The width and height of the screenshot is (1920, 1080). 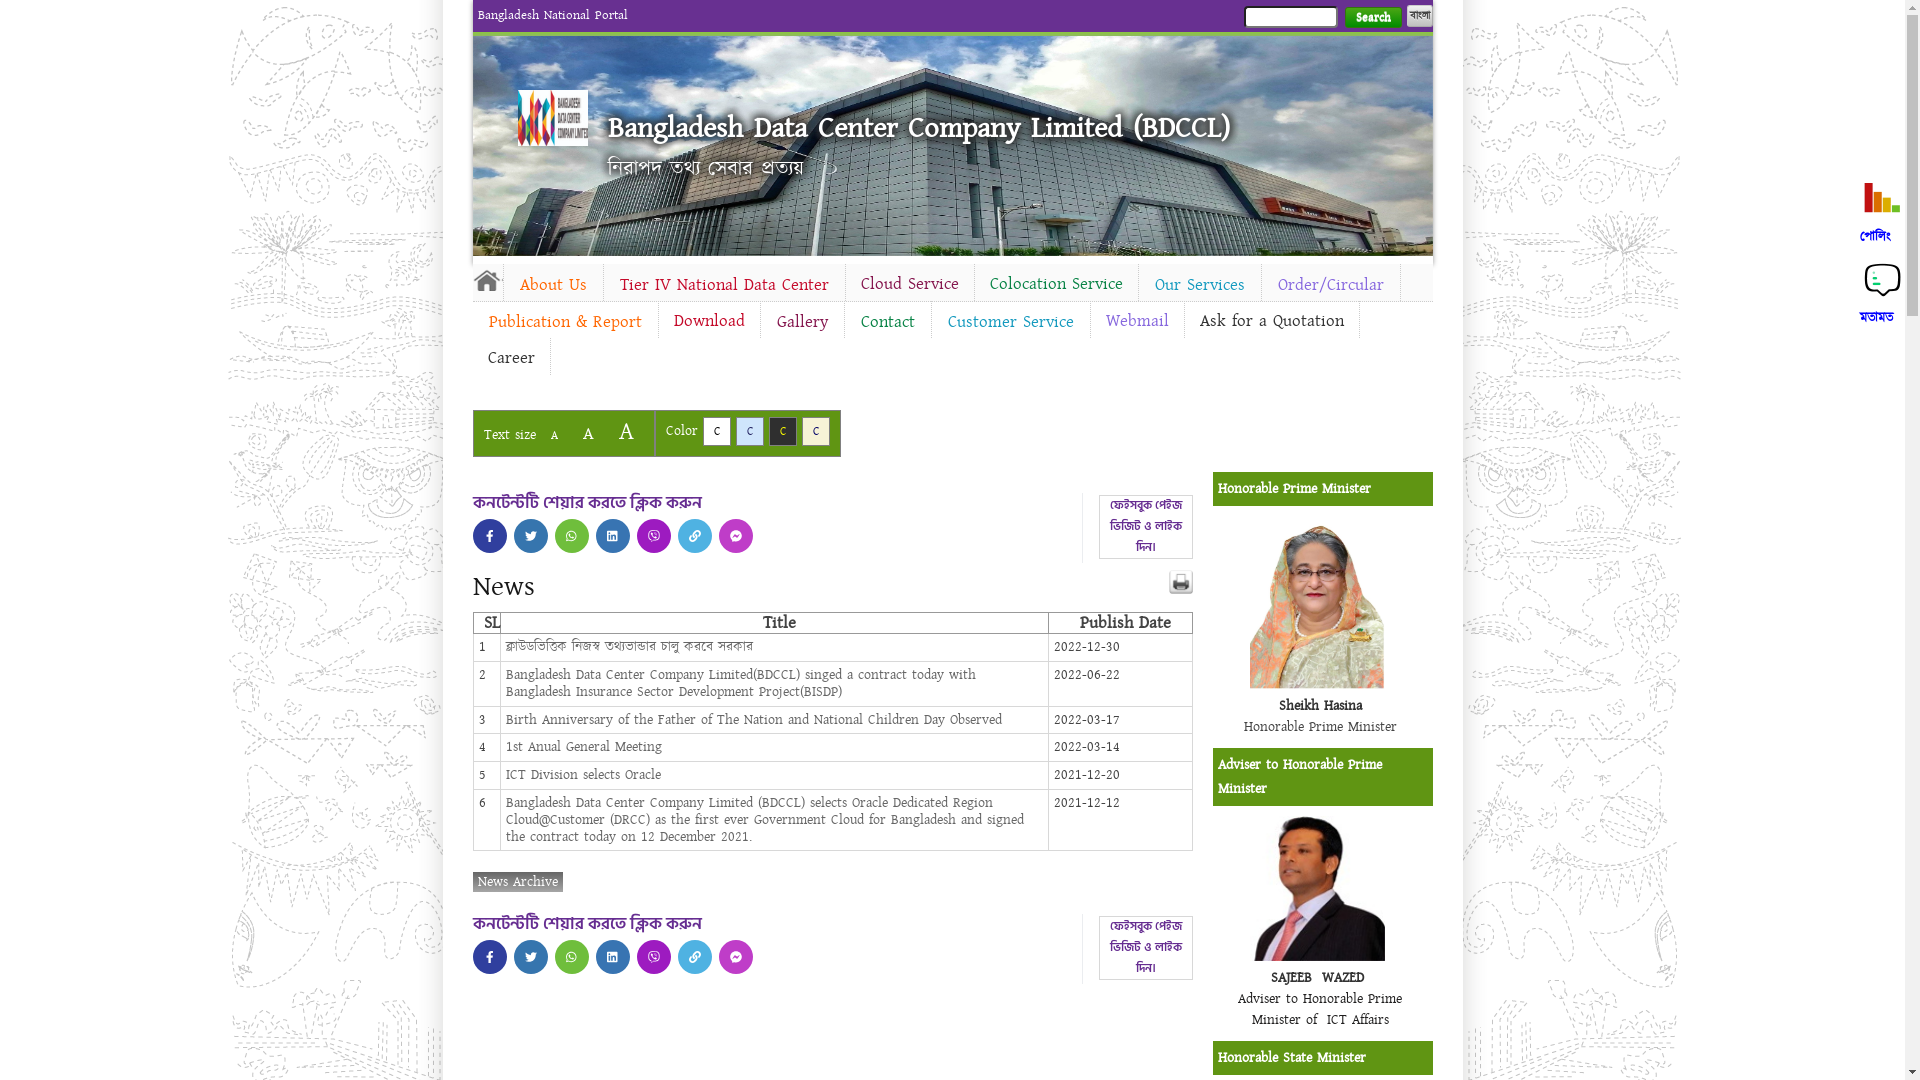 I want to click on C, so click(x=750, y=432).